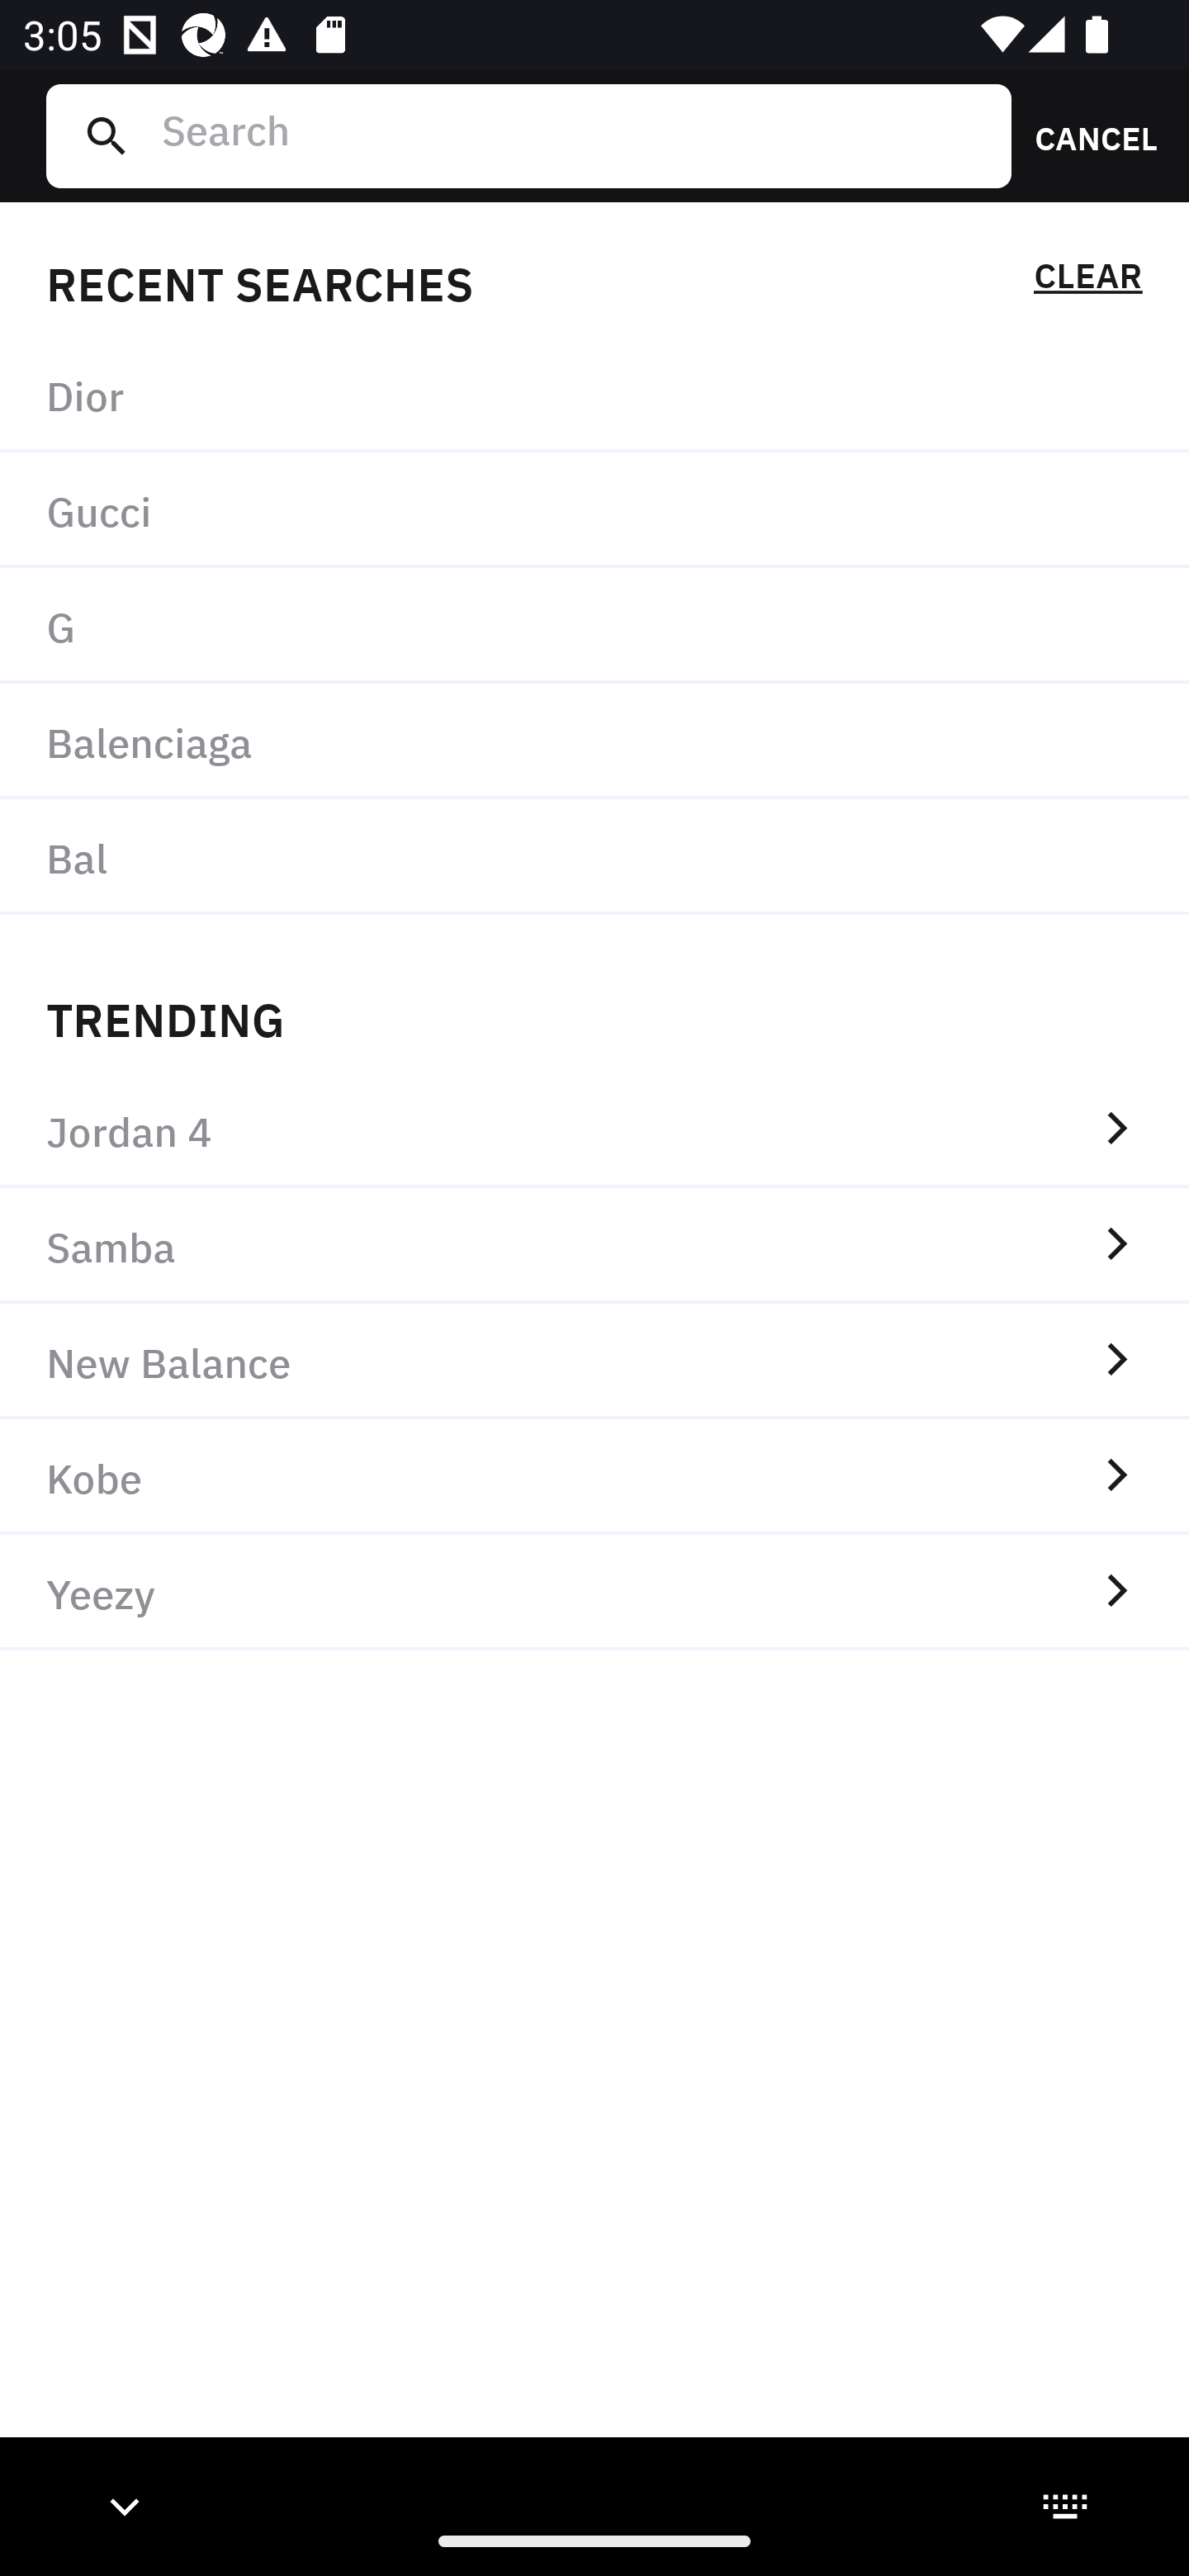 This screenshot has width=1189, height=2576. I want to click on CANCEL, so click(1085, 135).